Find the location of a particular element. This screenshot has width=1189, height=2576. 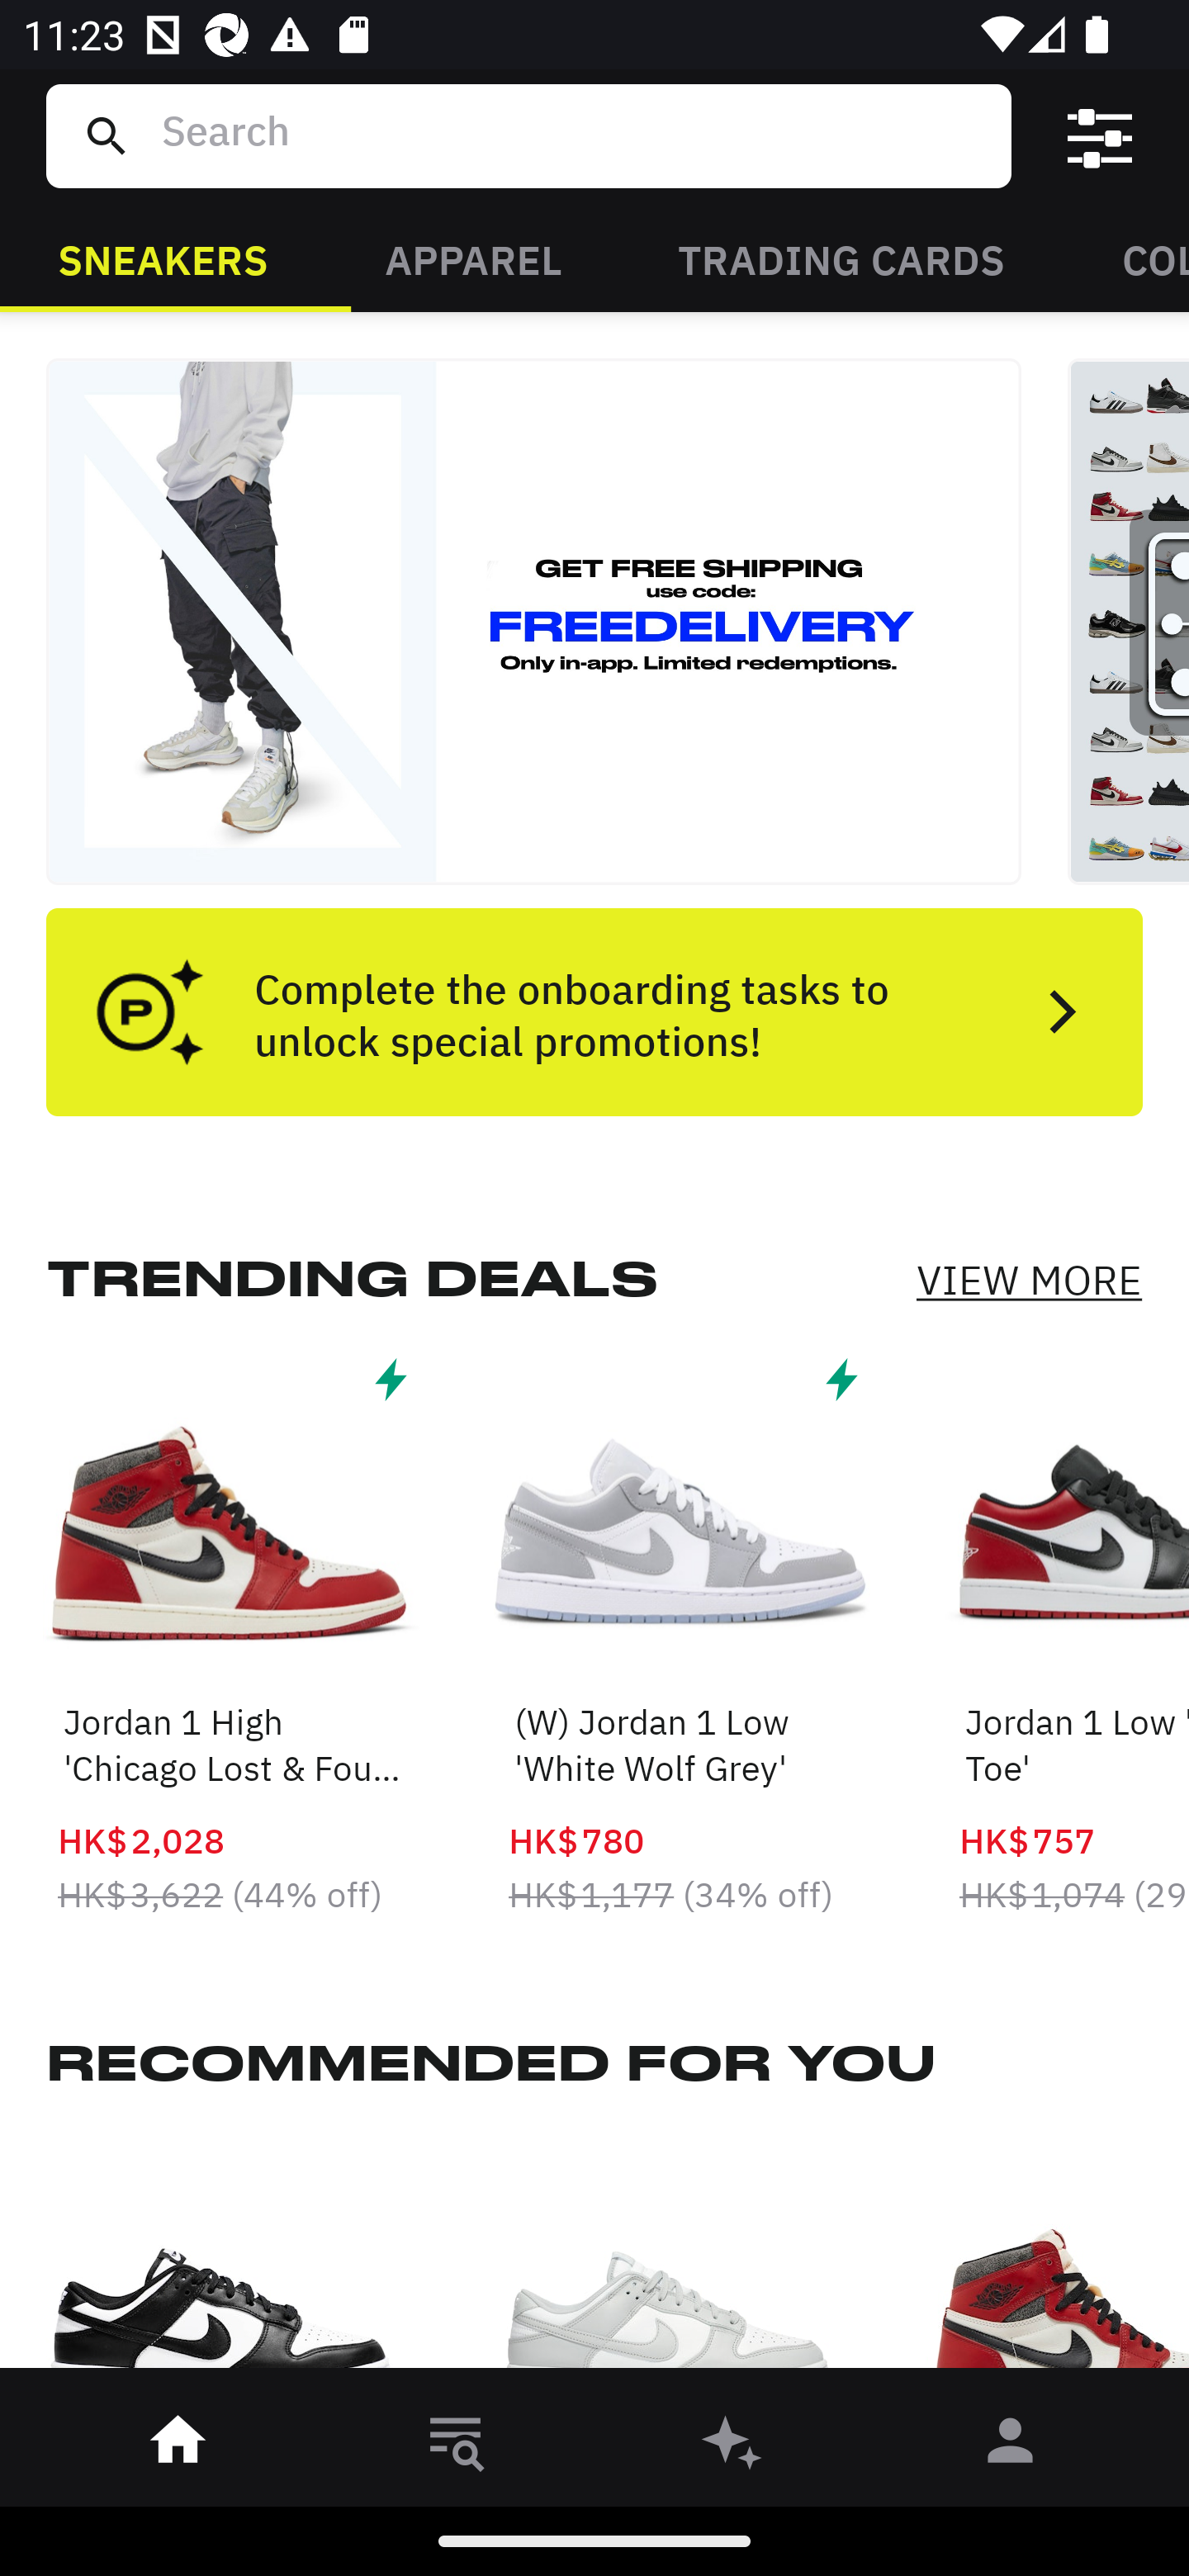

󰀄 is located at coordinates (1011, 2446).